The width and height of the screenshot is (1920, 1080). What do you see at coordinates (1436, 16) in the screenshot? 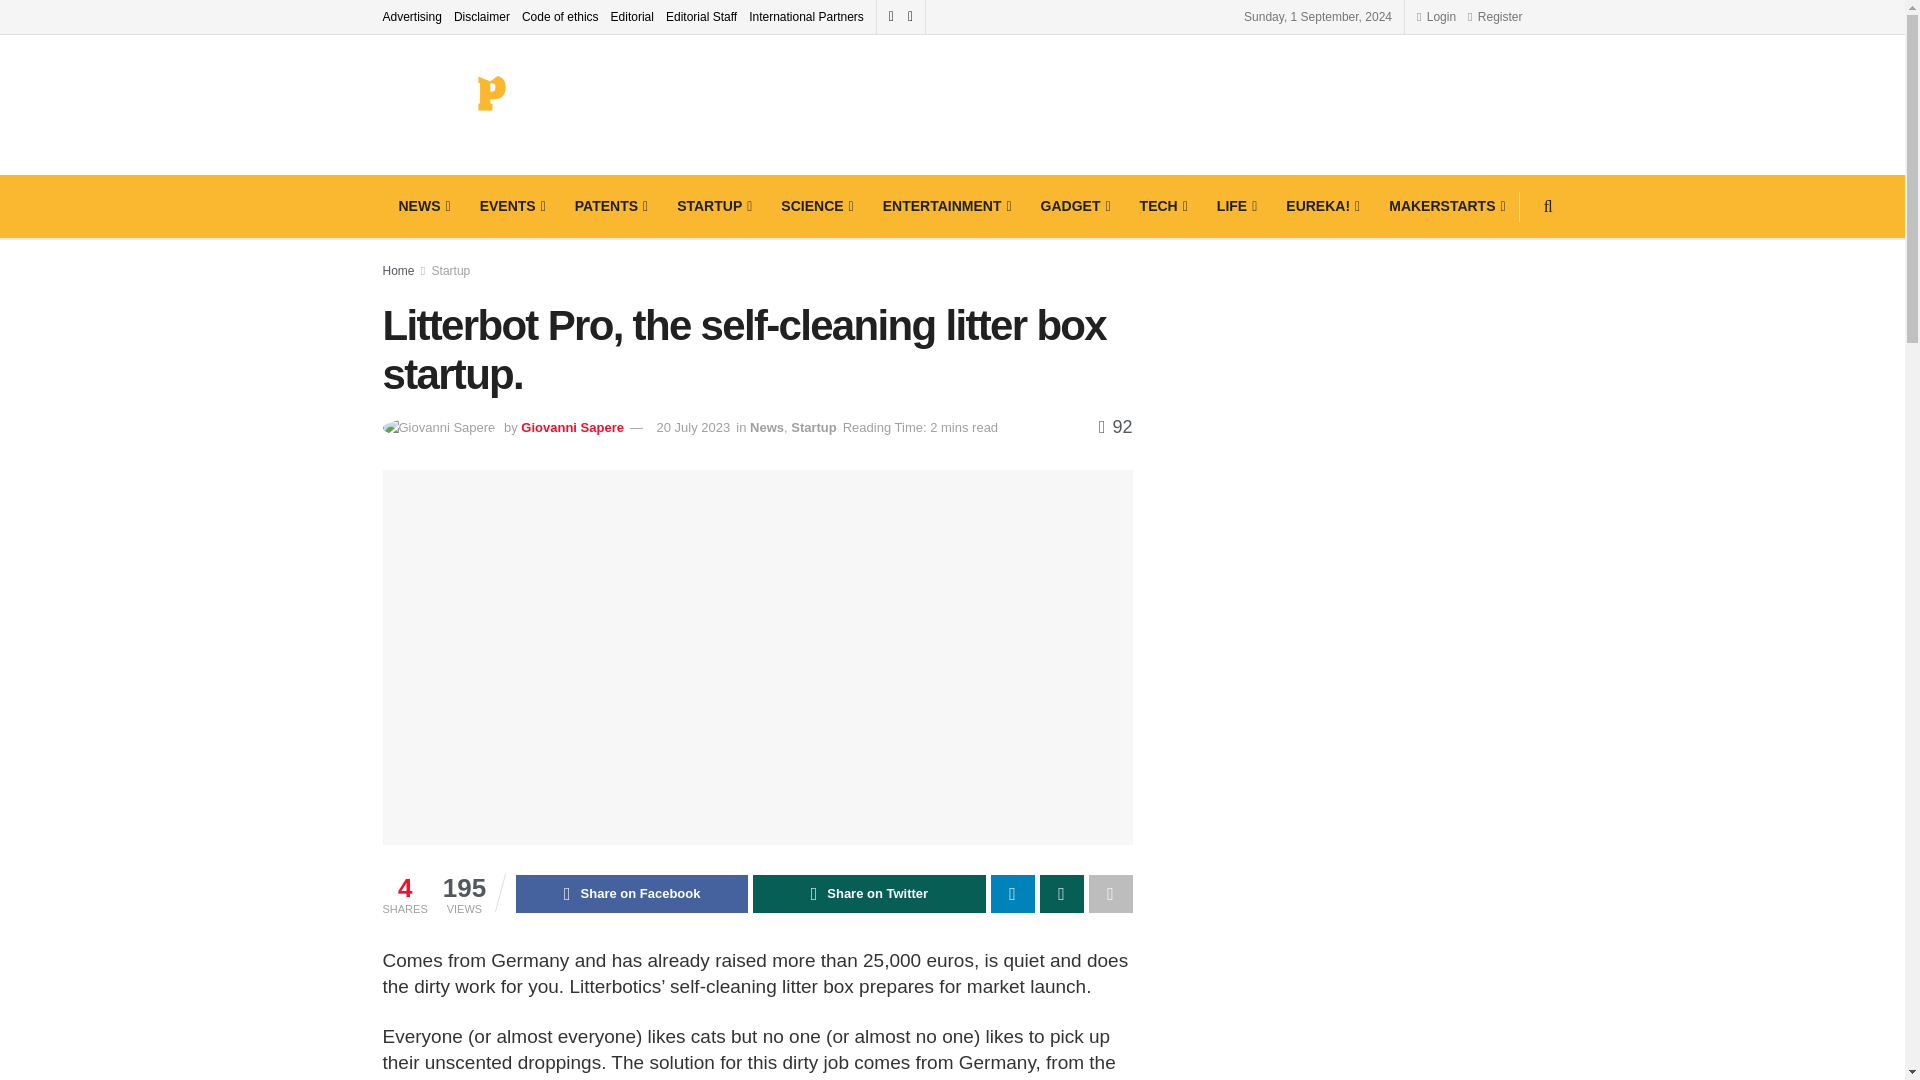
I see `Login` at bounding box center [1436, 16].